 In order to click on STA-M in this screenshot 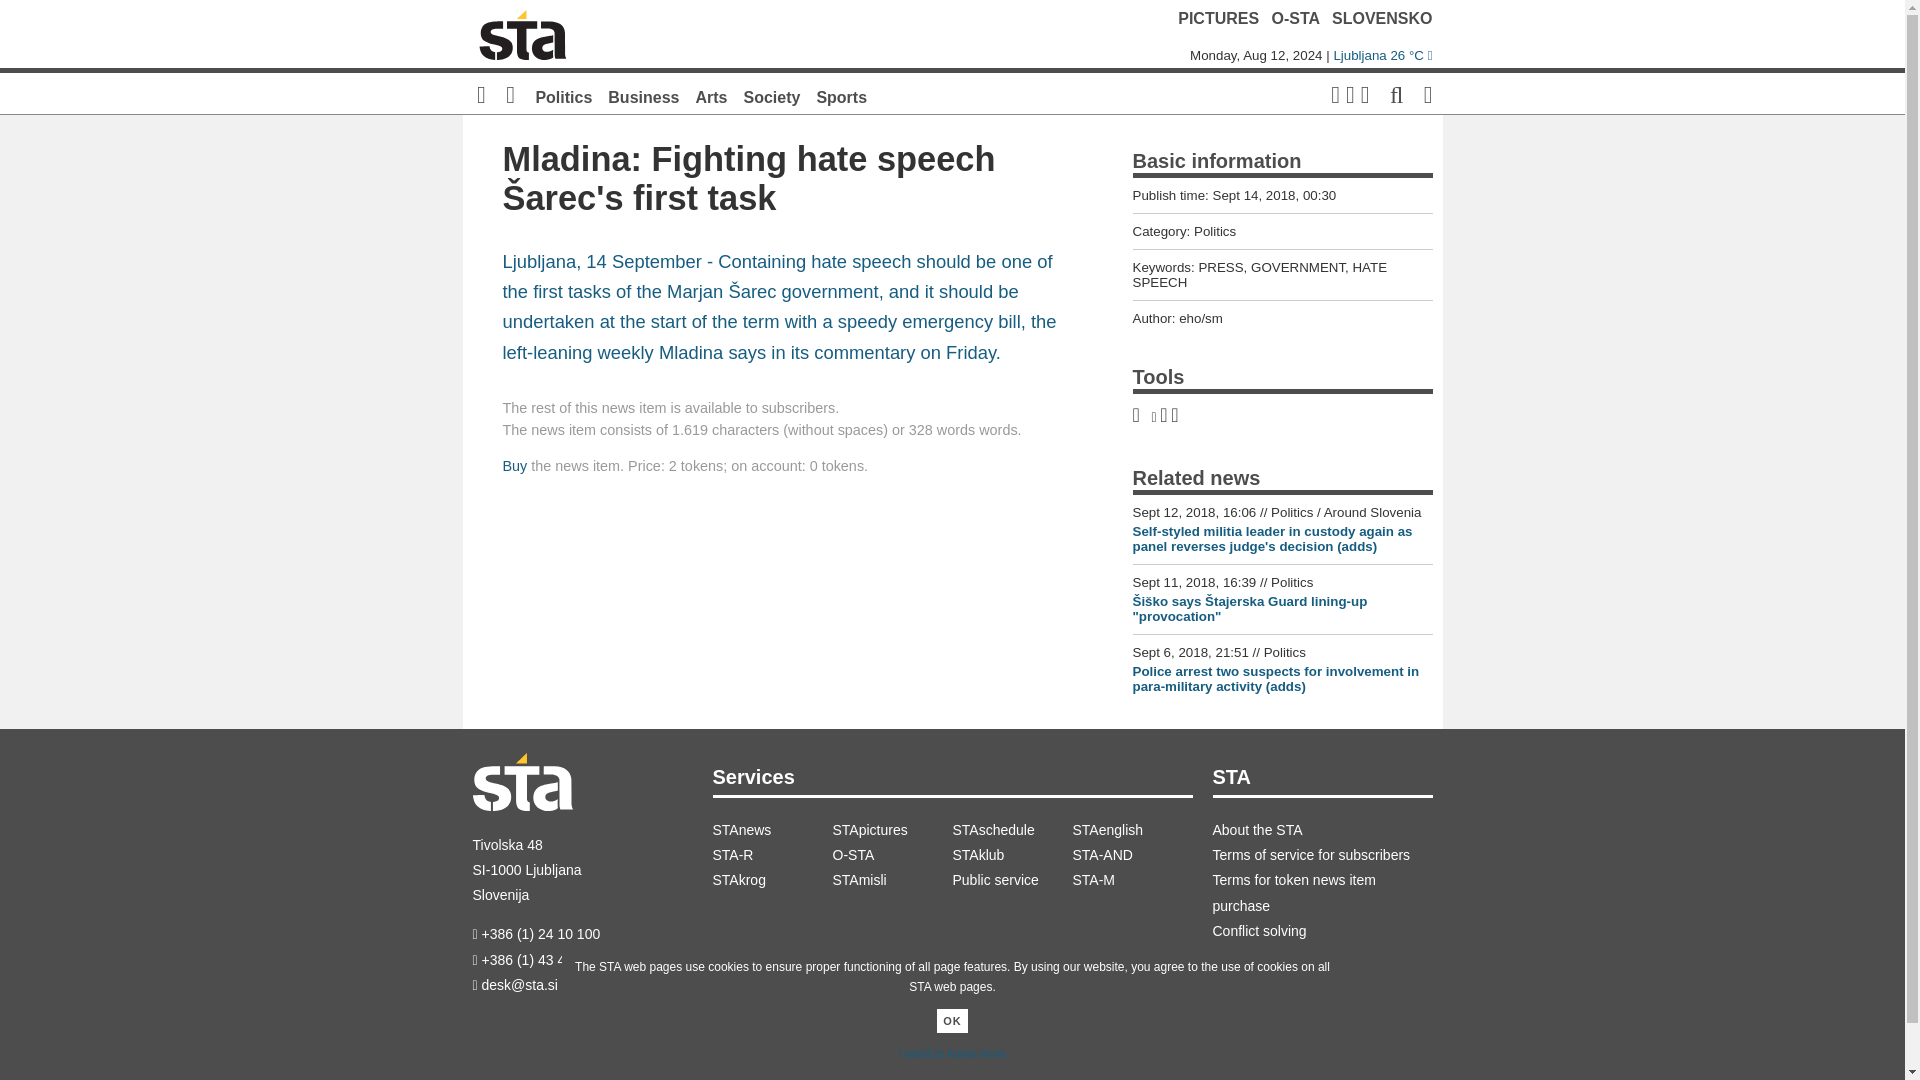, I will do `click(1132, 880)`.